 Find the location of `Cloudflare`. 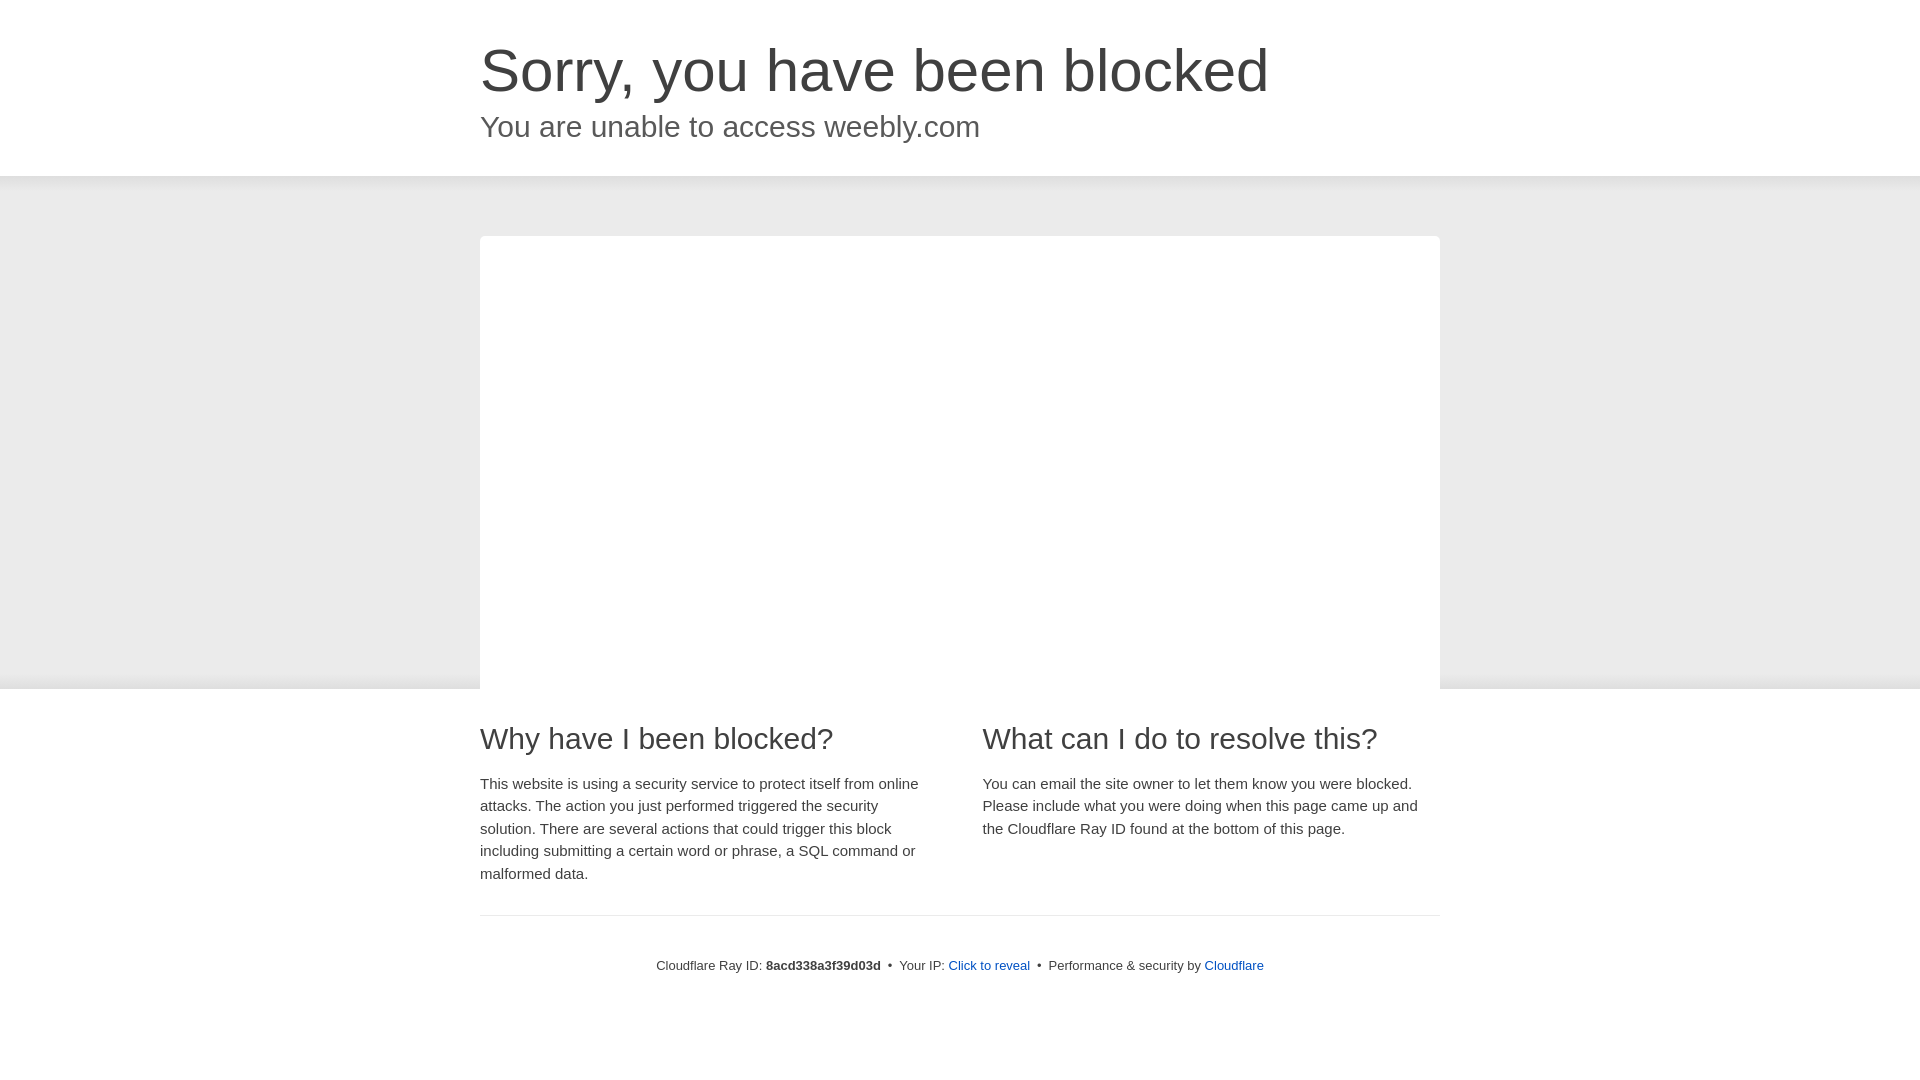

Cloudflare is located at coordinates (1234, 965).